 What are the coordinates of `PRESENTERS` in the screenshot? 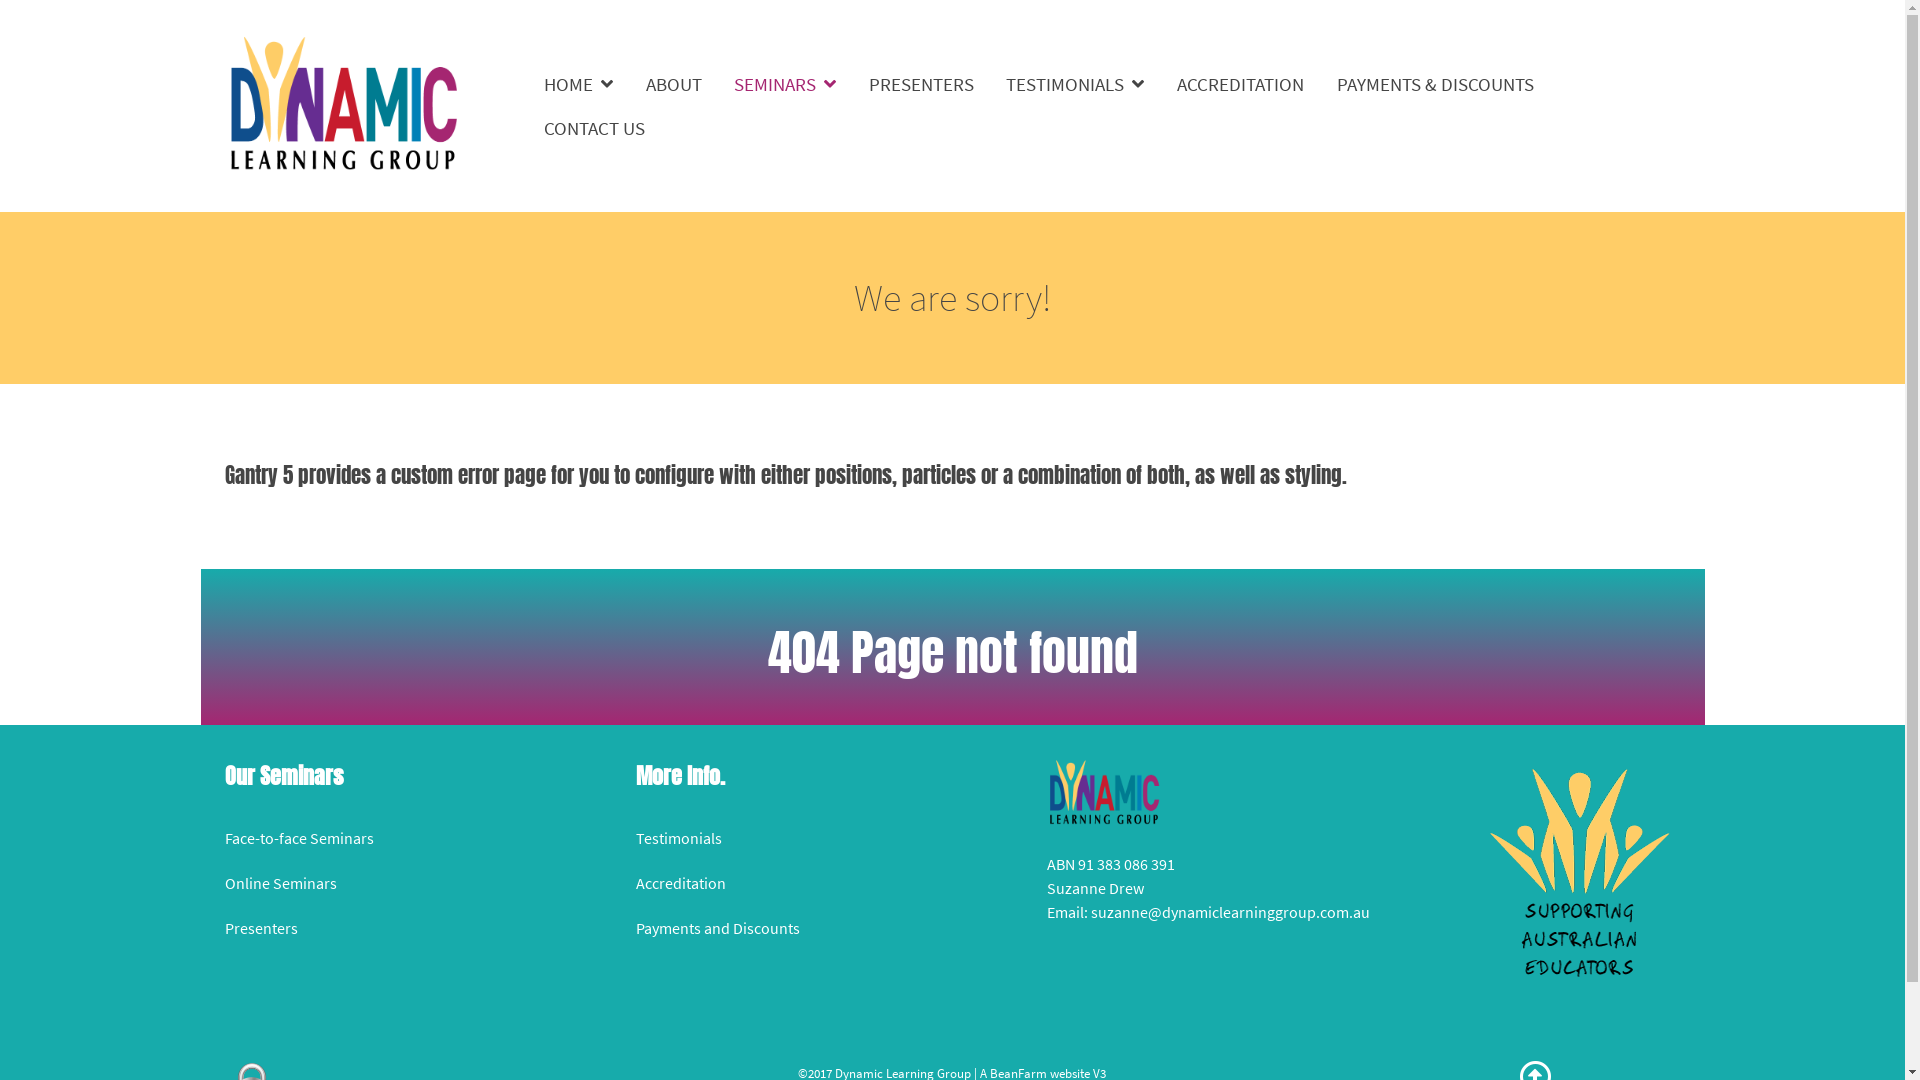 It's located at (922, 84).